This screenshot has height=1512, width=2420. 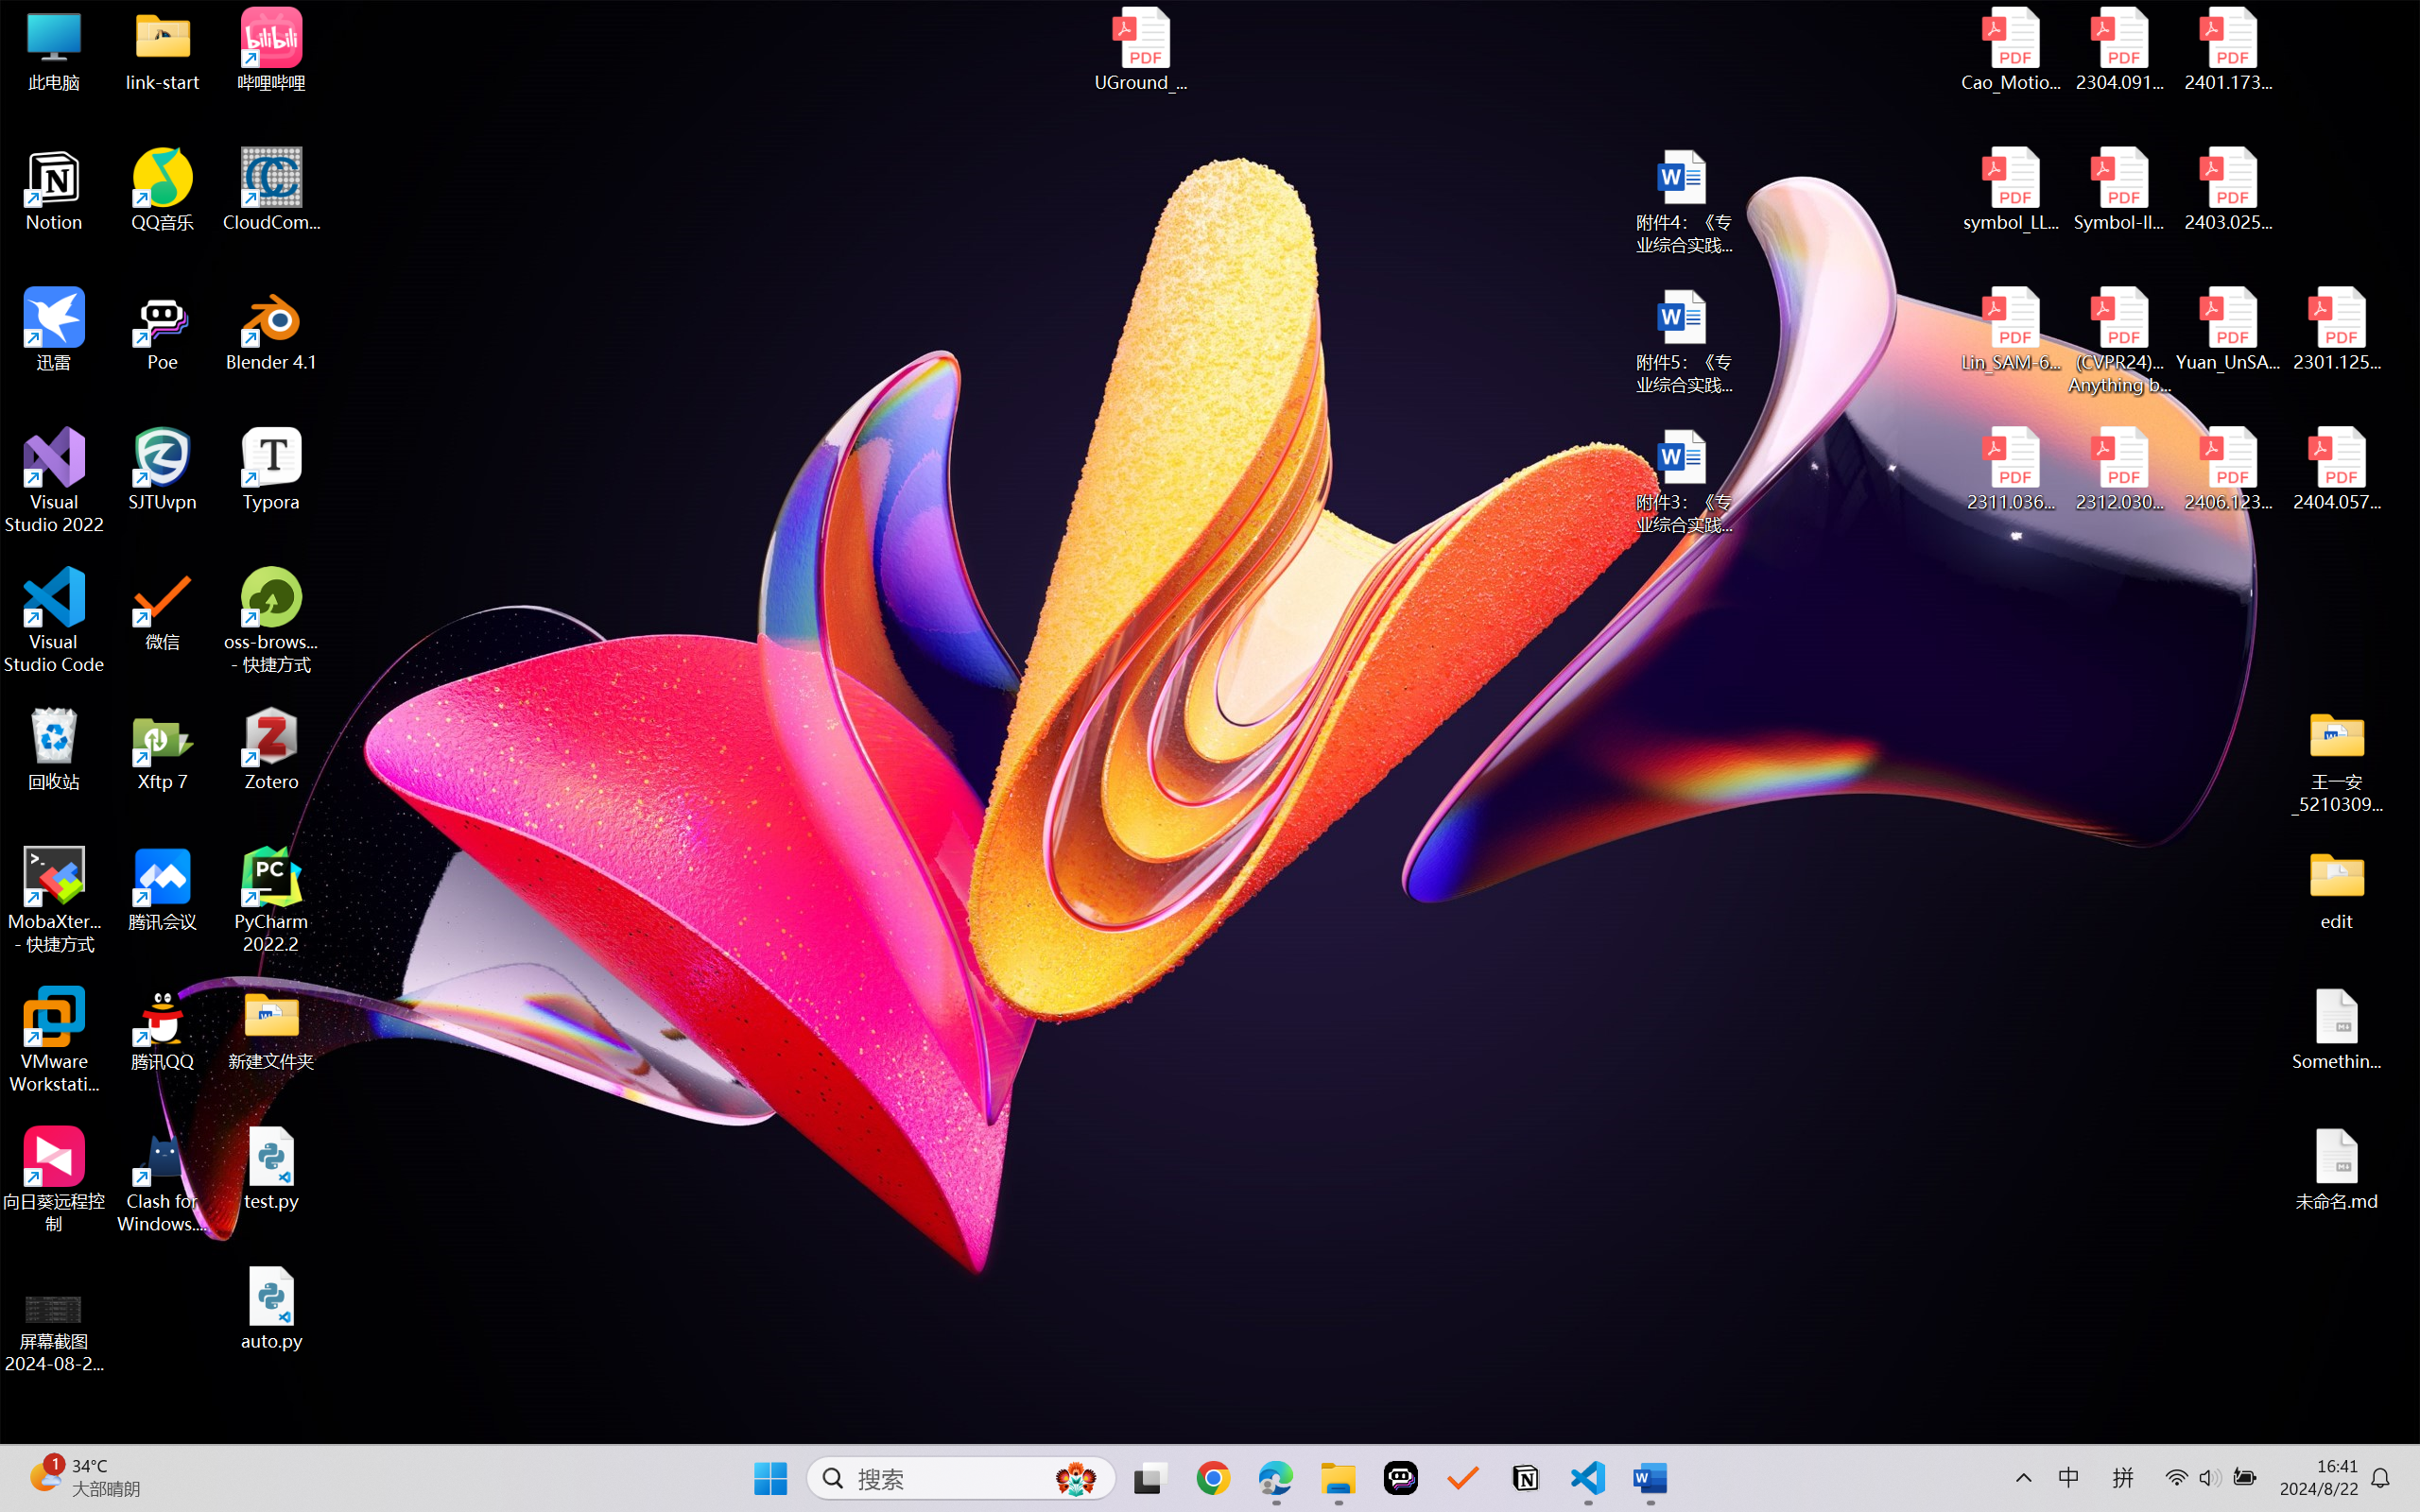 I want to click on 2301.12597v3.pdf, so click(x=2337, y=329).